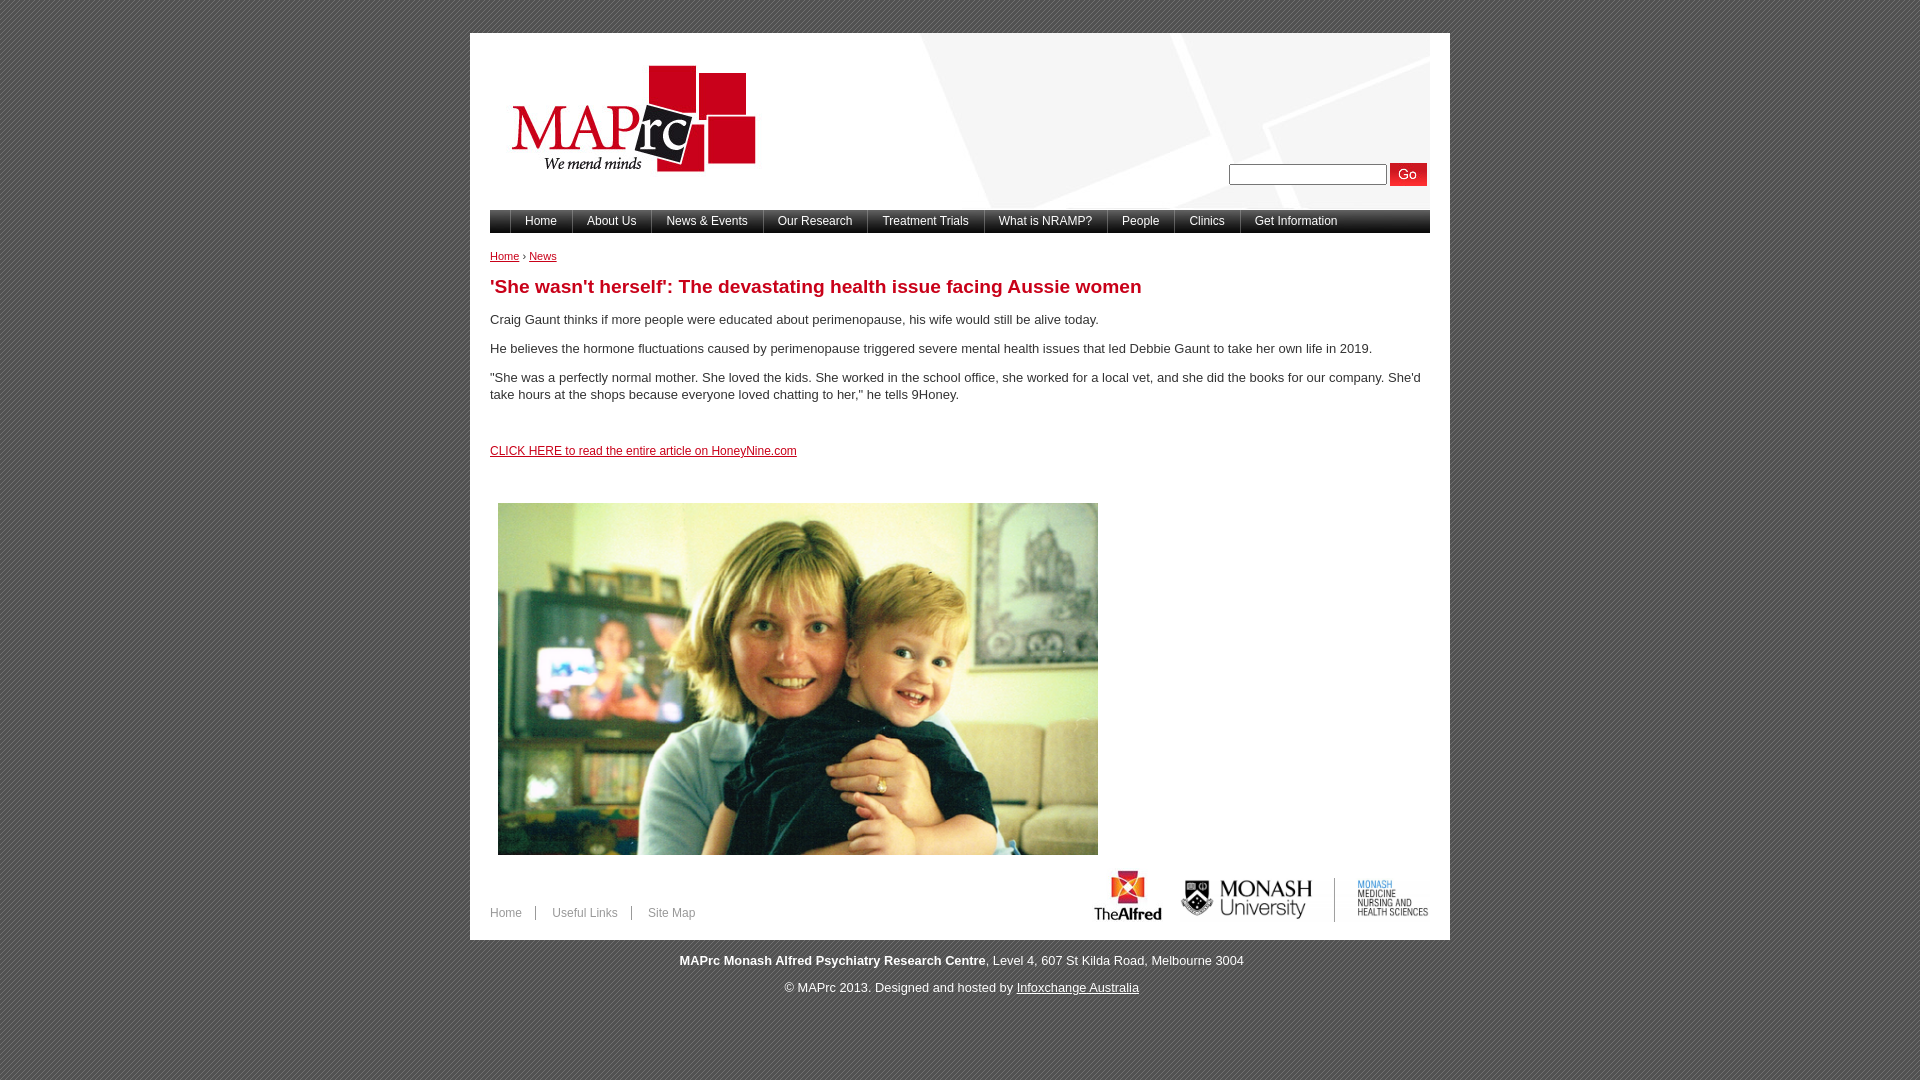 Image resolution: width=1920 pixels, height=1080 pixels. What do you see at coordinates (504, 256) in the screenshot?
I see `Home` at bounding box center [504, 256].